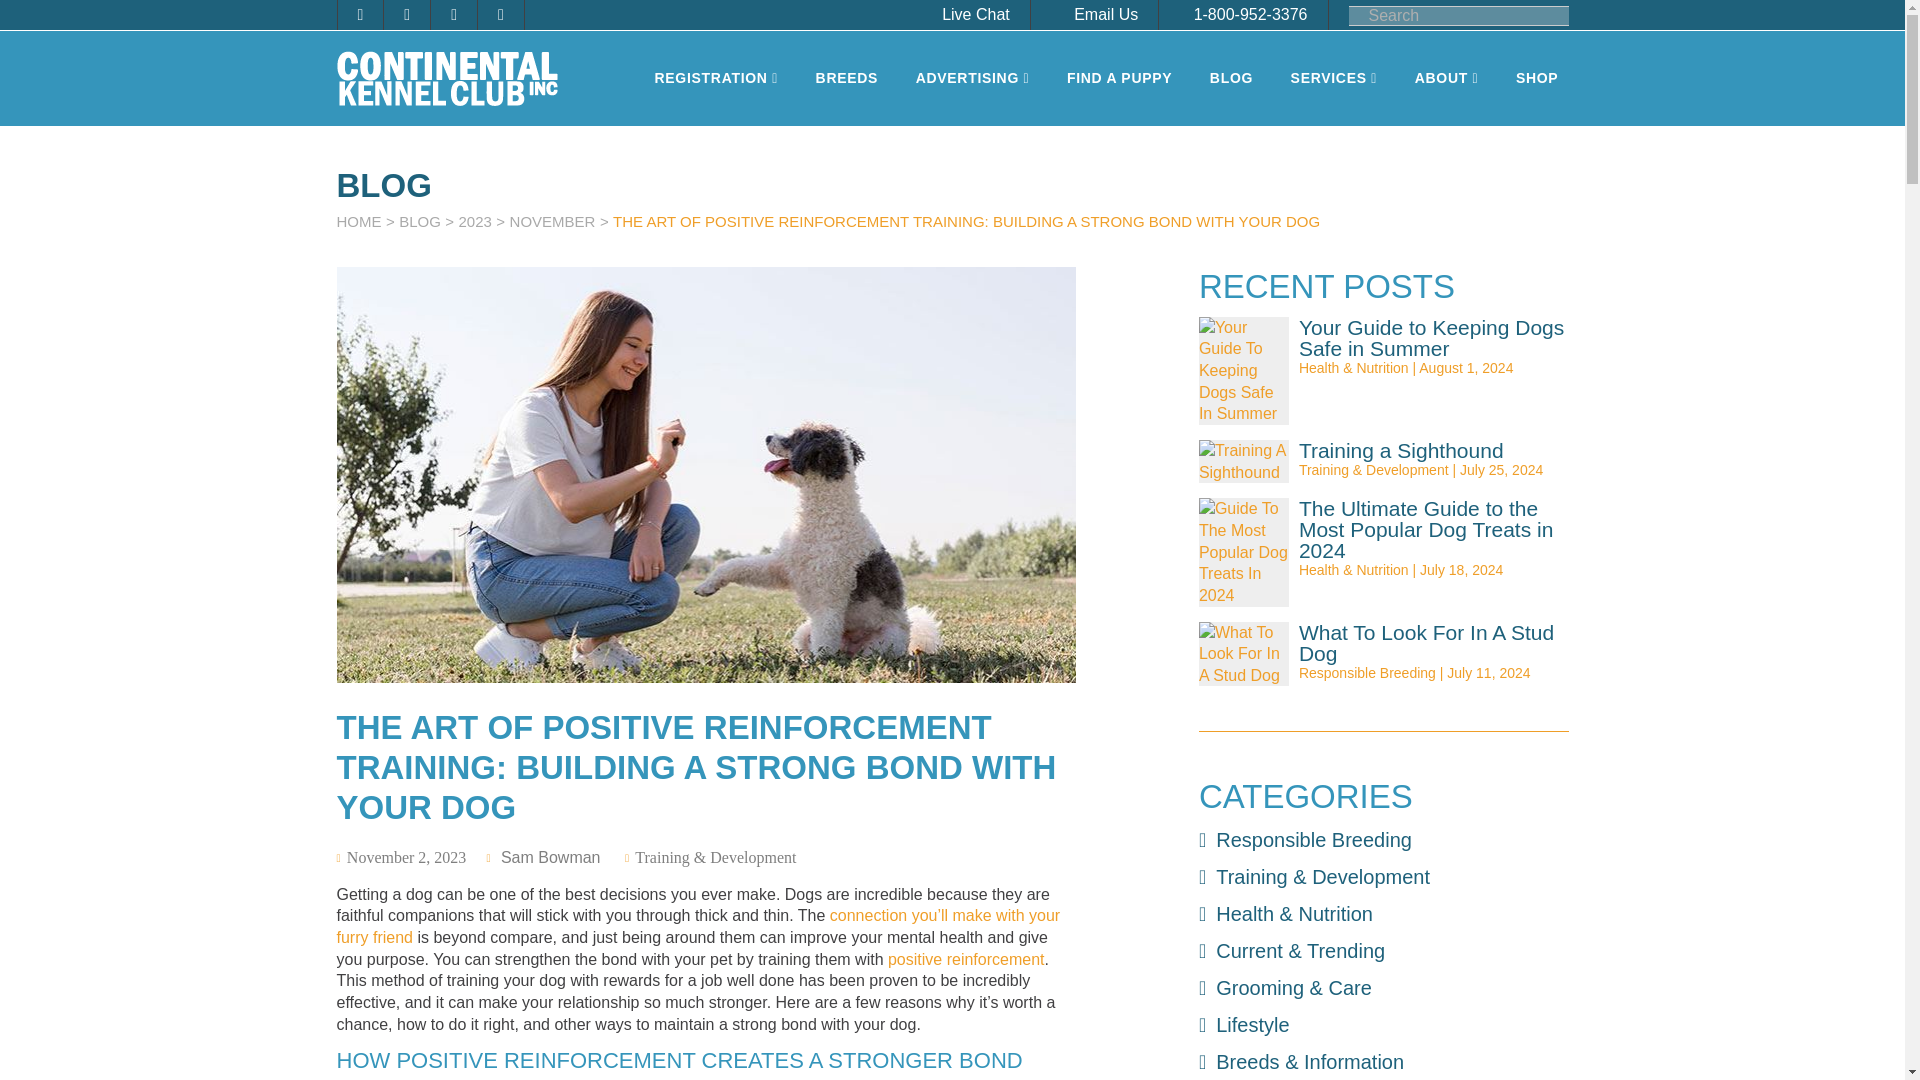 The image size is (1920, 1080). I want to click on BLOG, so click(1232, 78).